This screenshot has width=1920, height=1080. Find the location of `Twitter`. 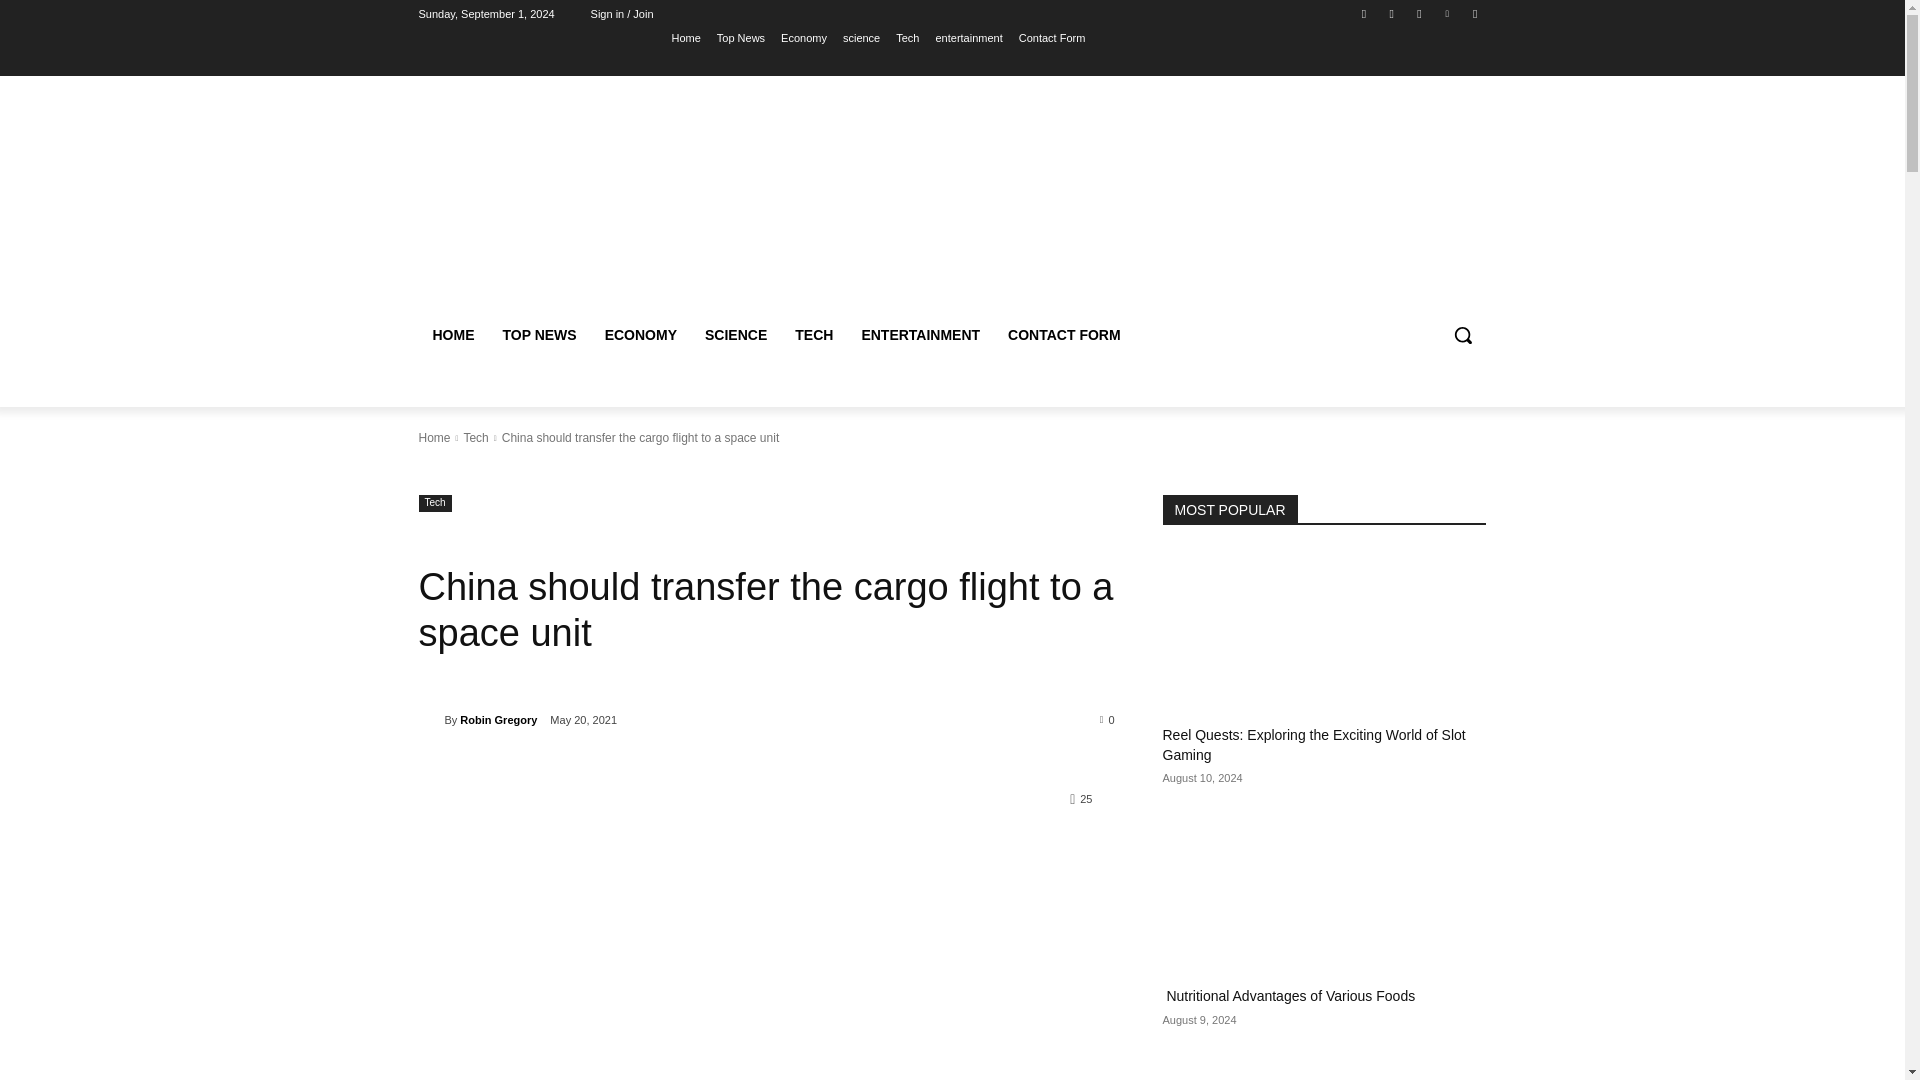

Twitter is located at coordinates (1418, 13).